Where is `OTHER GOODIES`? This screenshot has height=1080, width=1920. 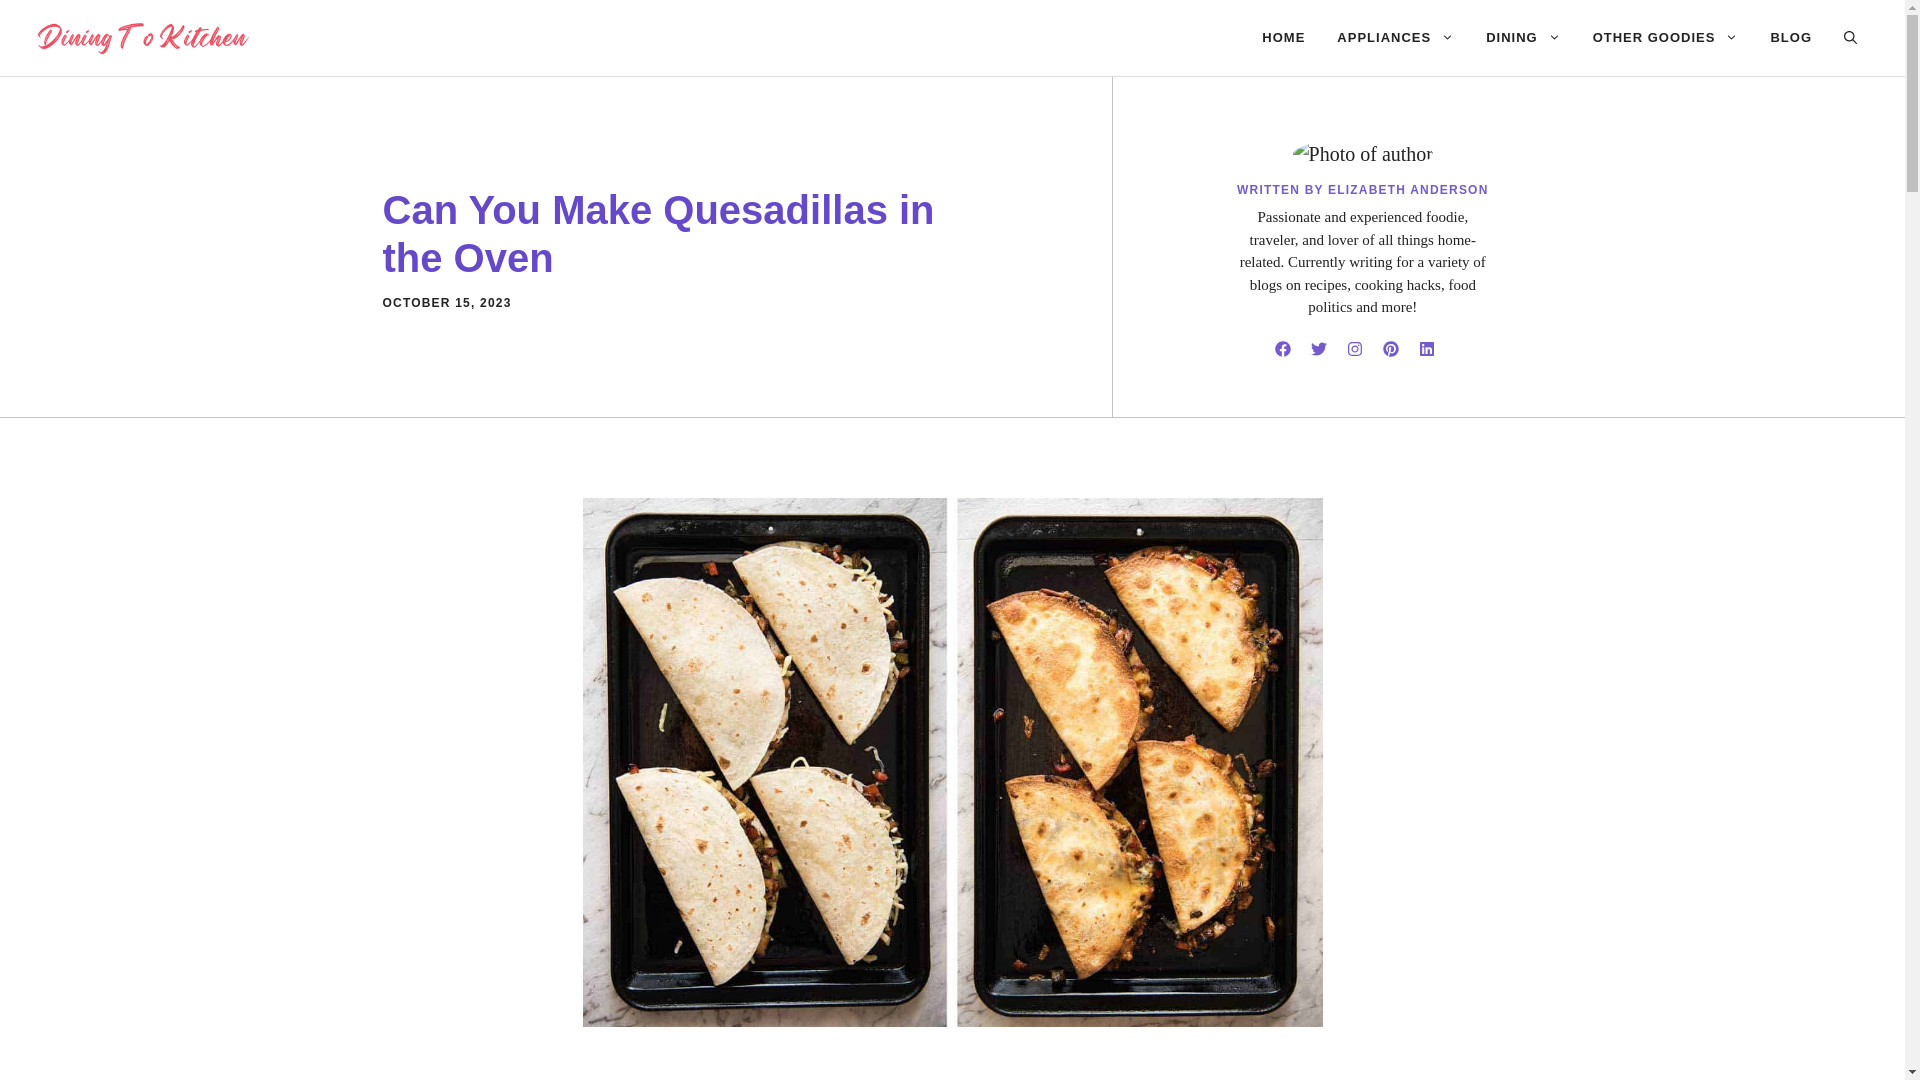 OTHER GOODIES is located at coordinates (1665, 38).